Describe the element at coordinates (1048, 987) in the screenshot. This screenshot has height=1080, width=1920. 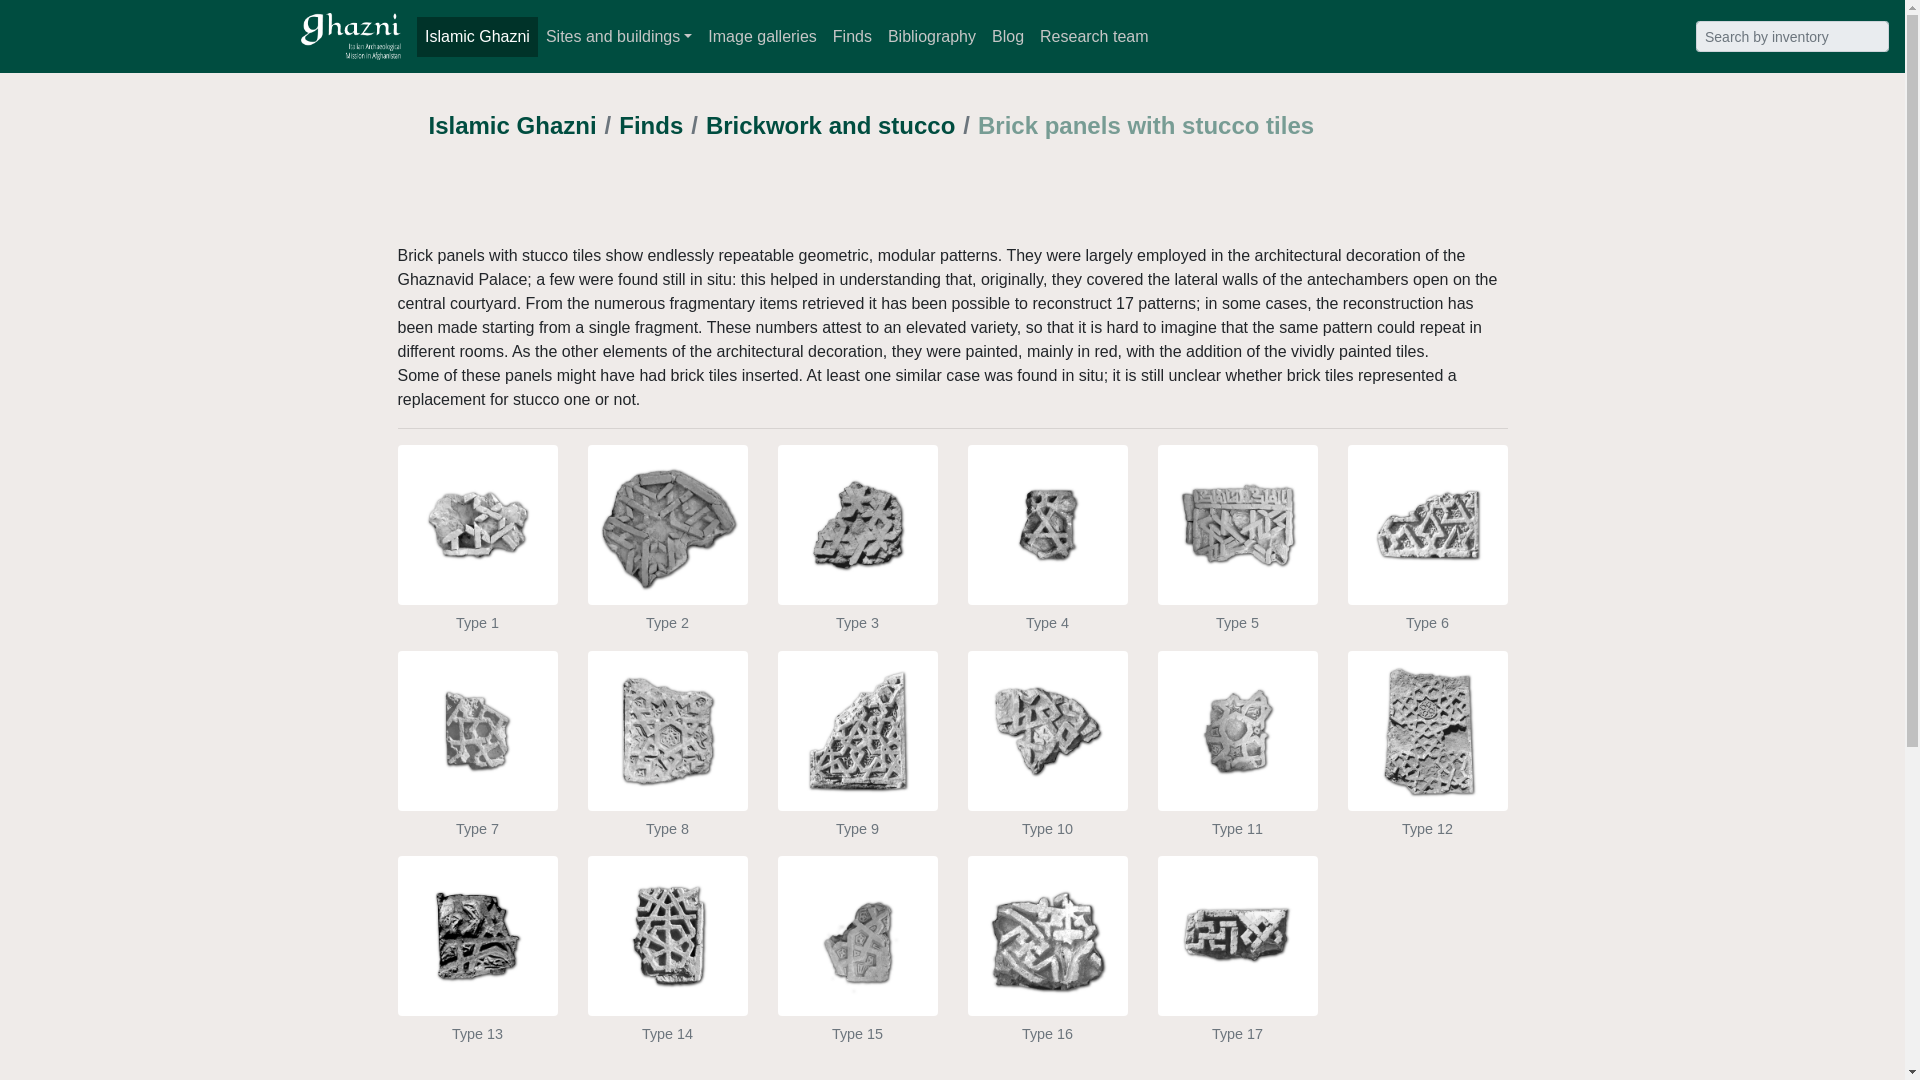
I see `Type 16` at that location.